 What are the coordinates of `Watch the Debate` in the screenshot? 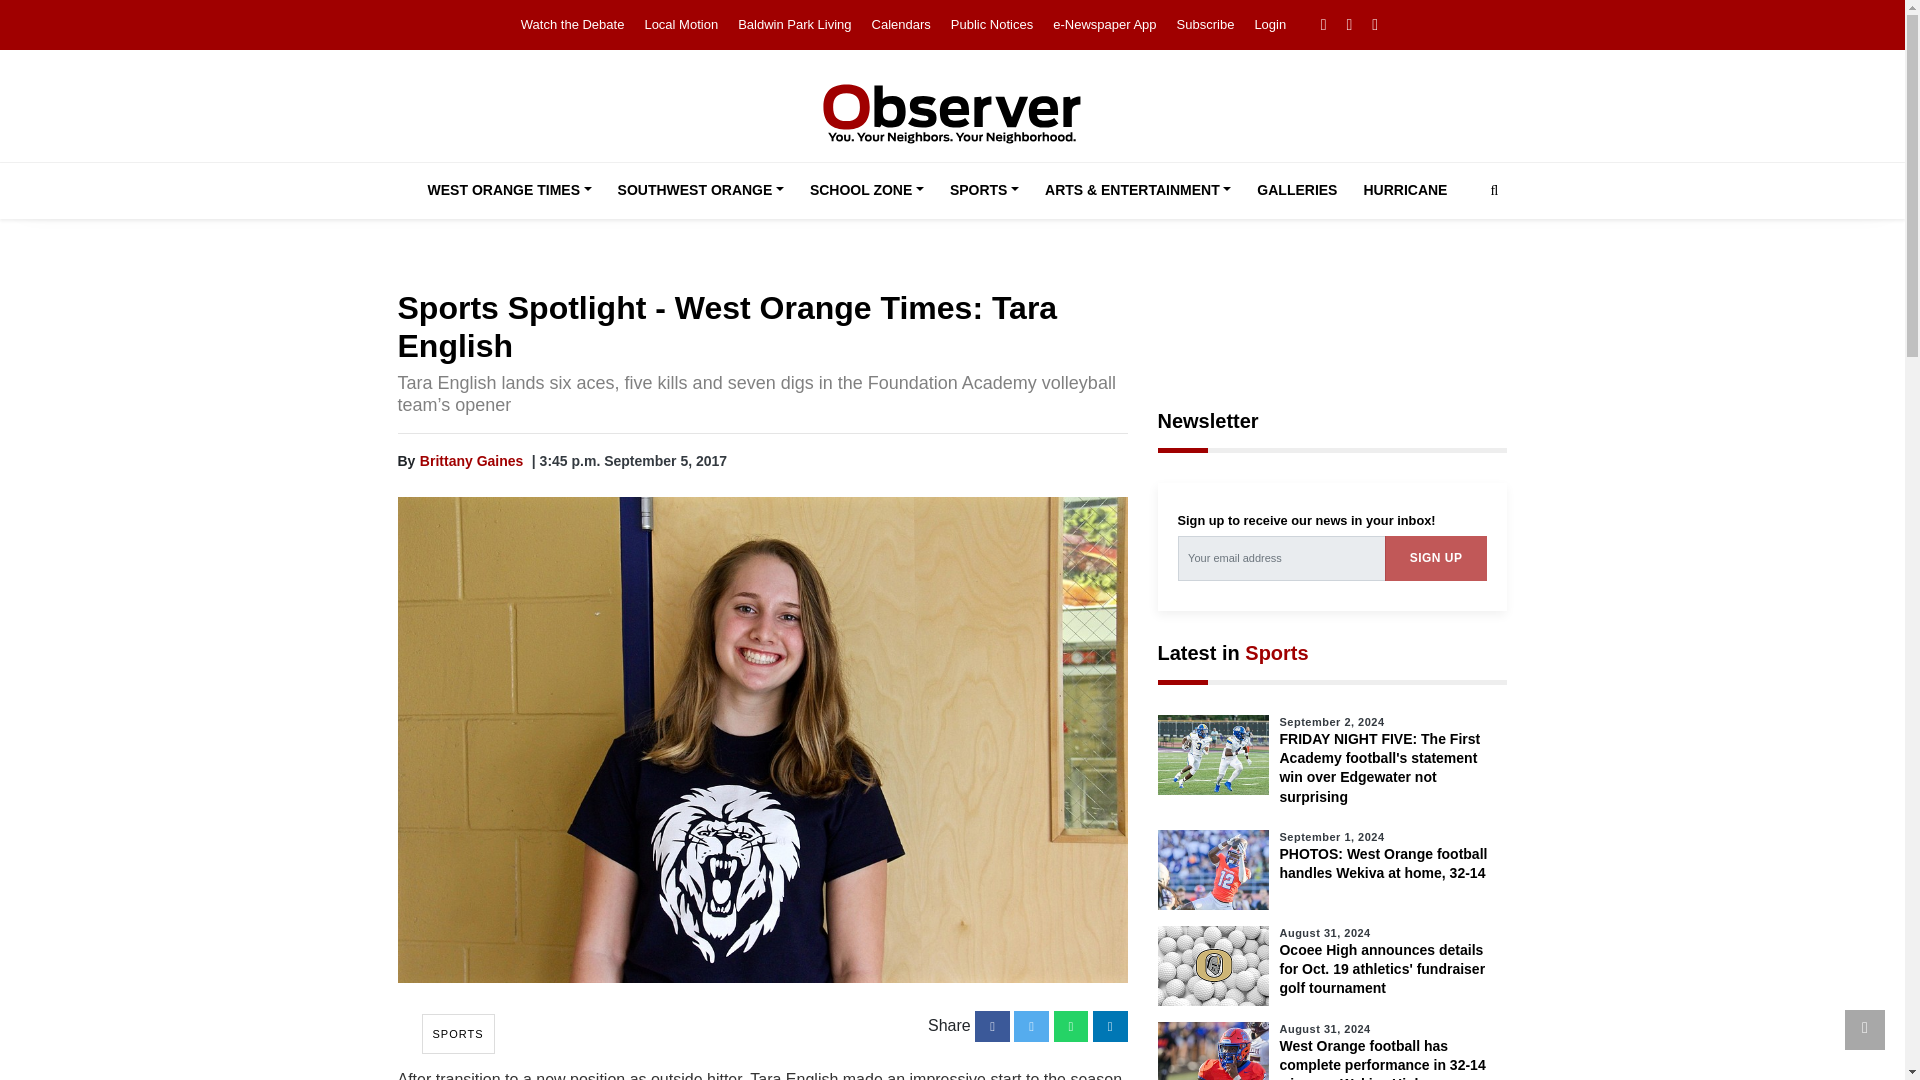 It's located at (572, 24).